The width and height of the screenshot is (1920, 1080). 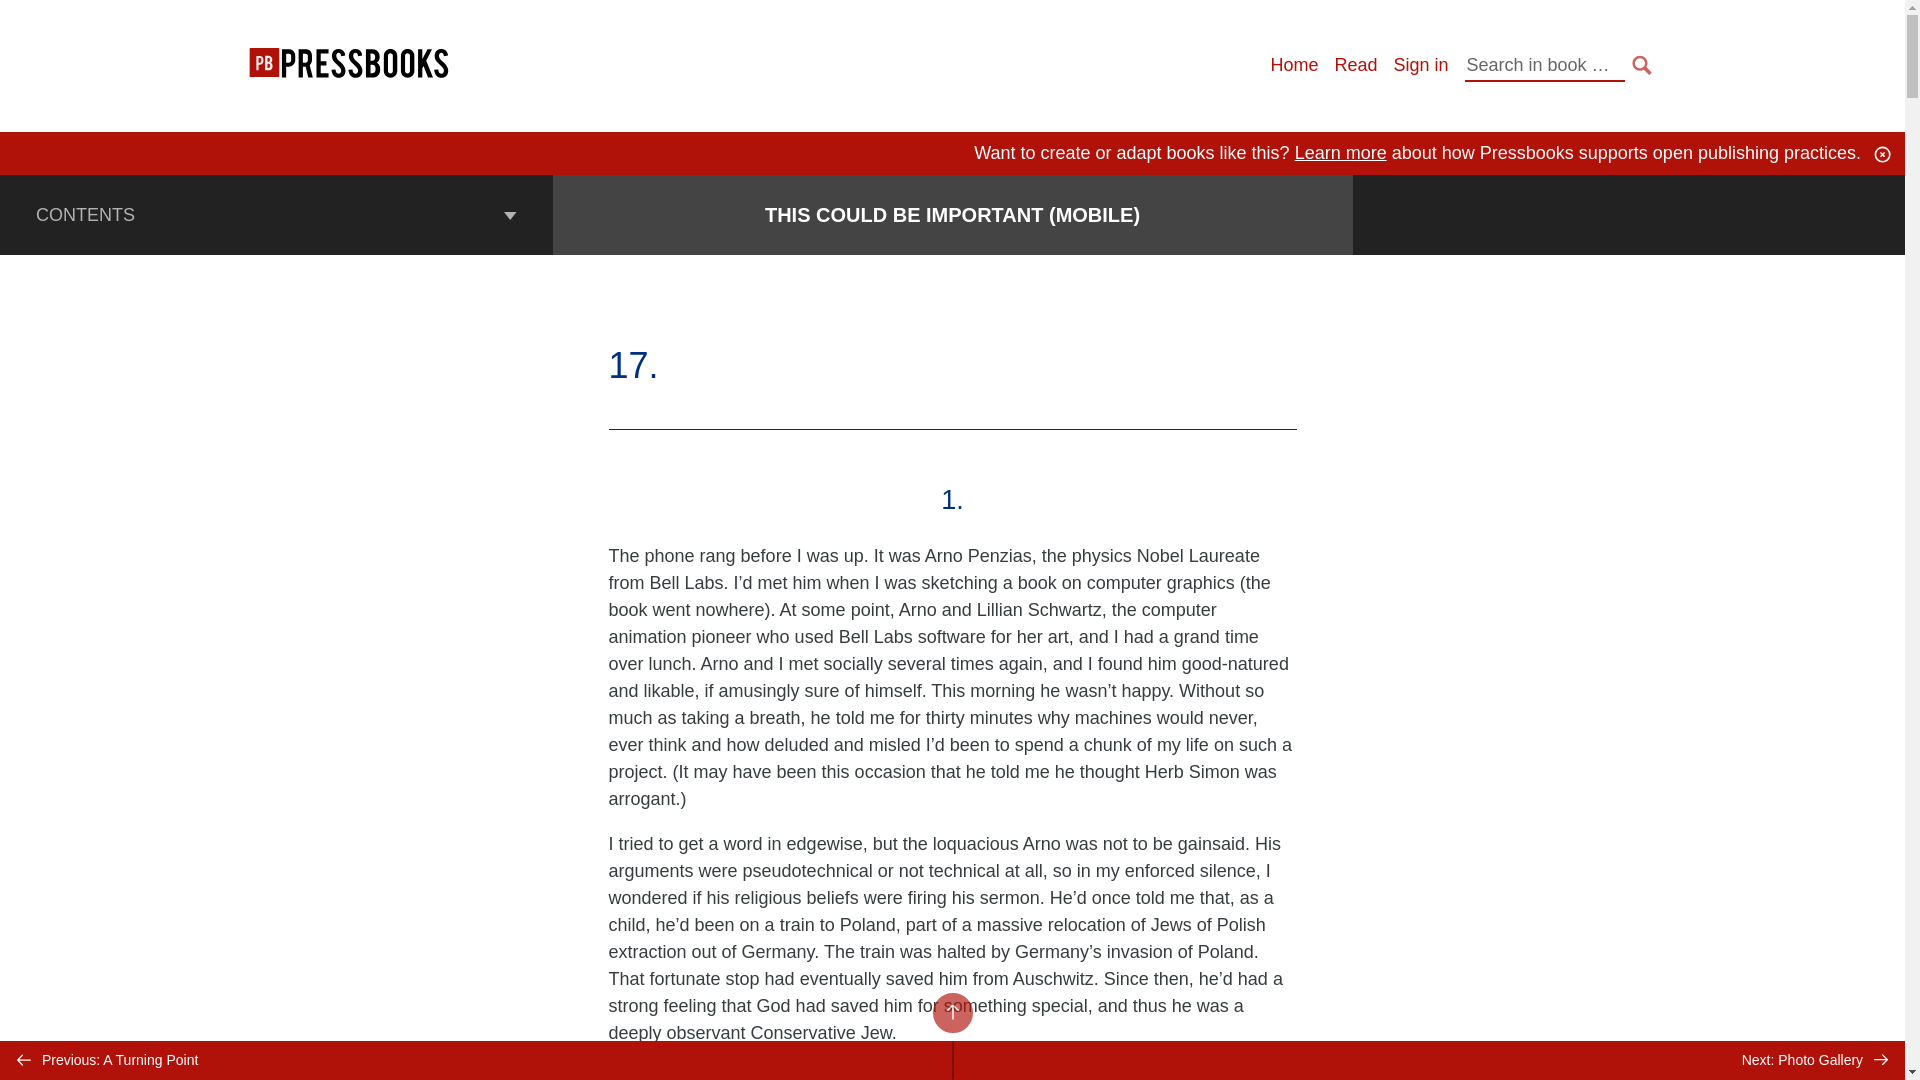 What do you see at coordinates (1642, 64) in the screenshot?
I see `SEARCH` at bounding box center [1642, 64].